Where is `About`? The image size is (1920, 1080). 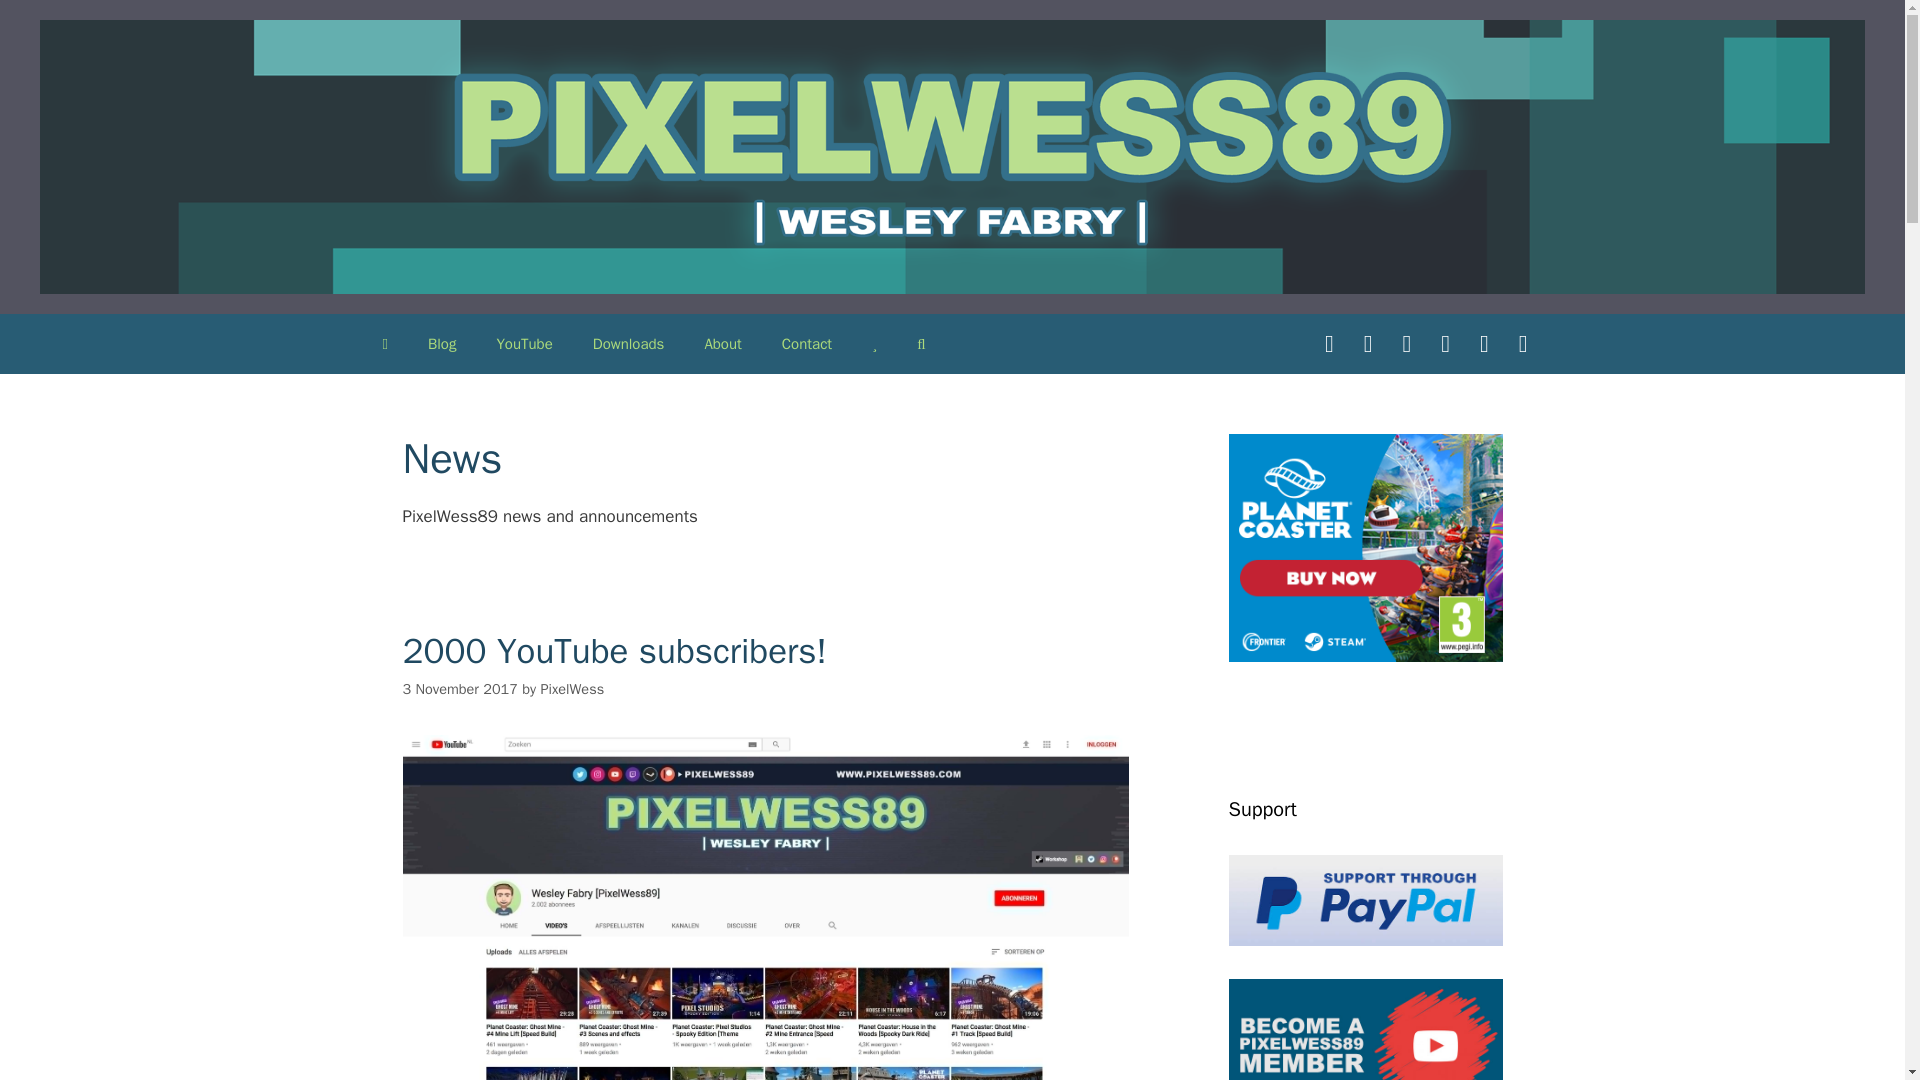
About is located at coordinates (722, 344).